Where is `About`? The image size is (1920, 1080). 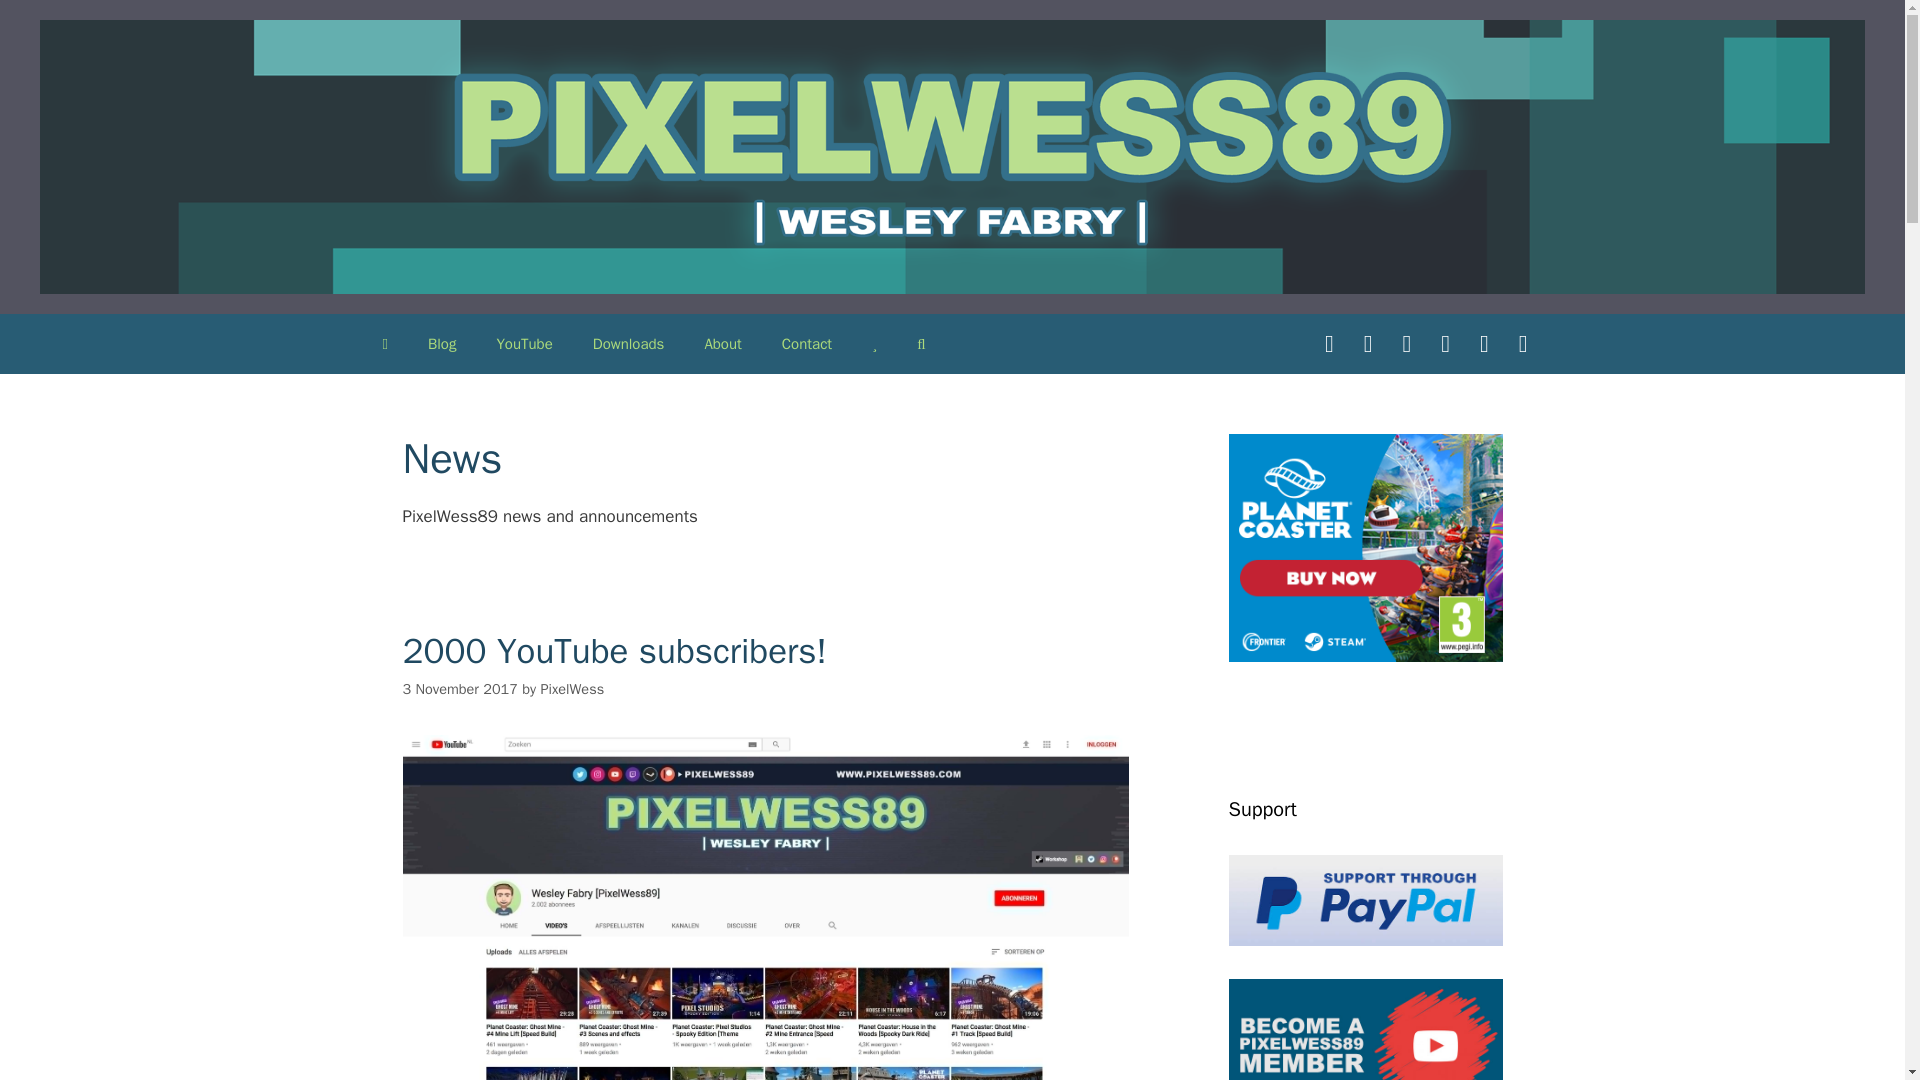
About is located at coordinates (722, 344).